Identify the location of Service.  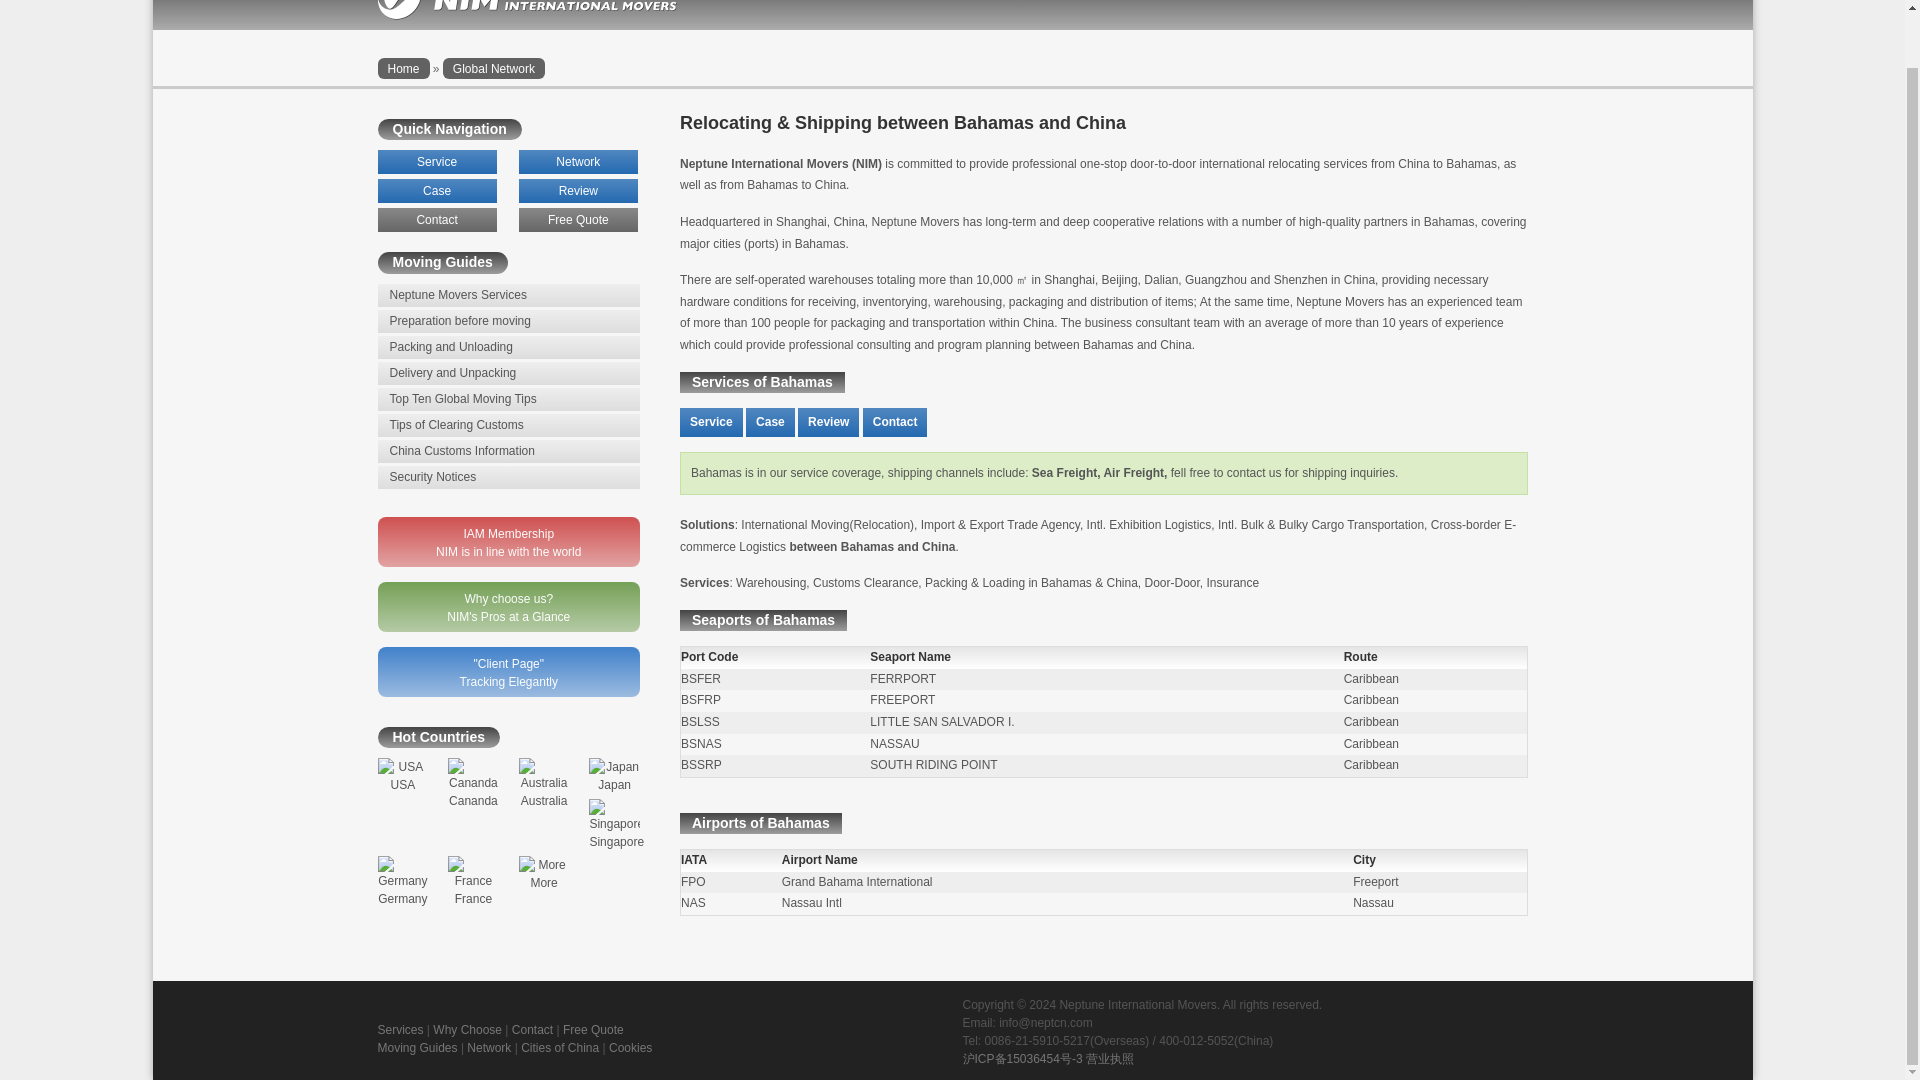
(438, 162).